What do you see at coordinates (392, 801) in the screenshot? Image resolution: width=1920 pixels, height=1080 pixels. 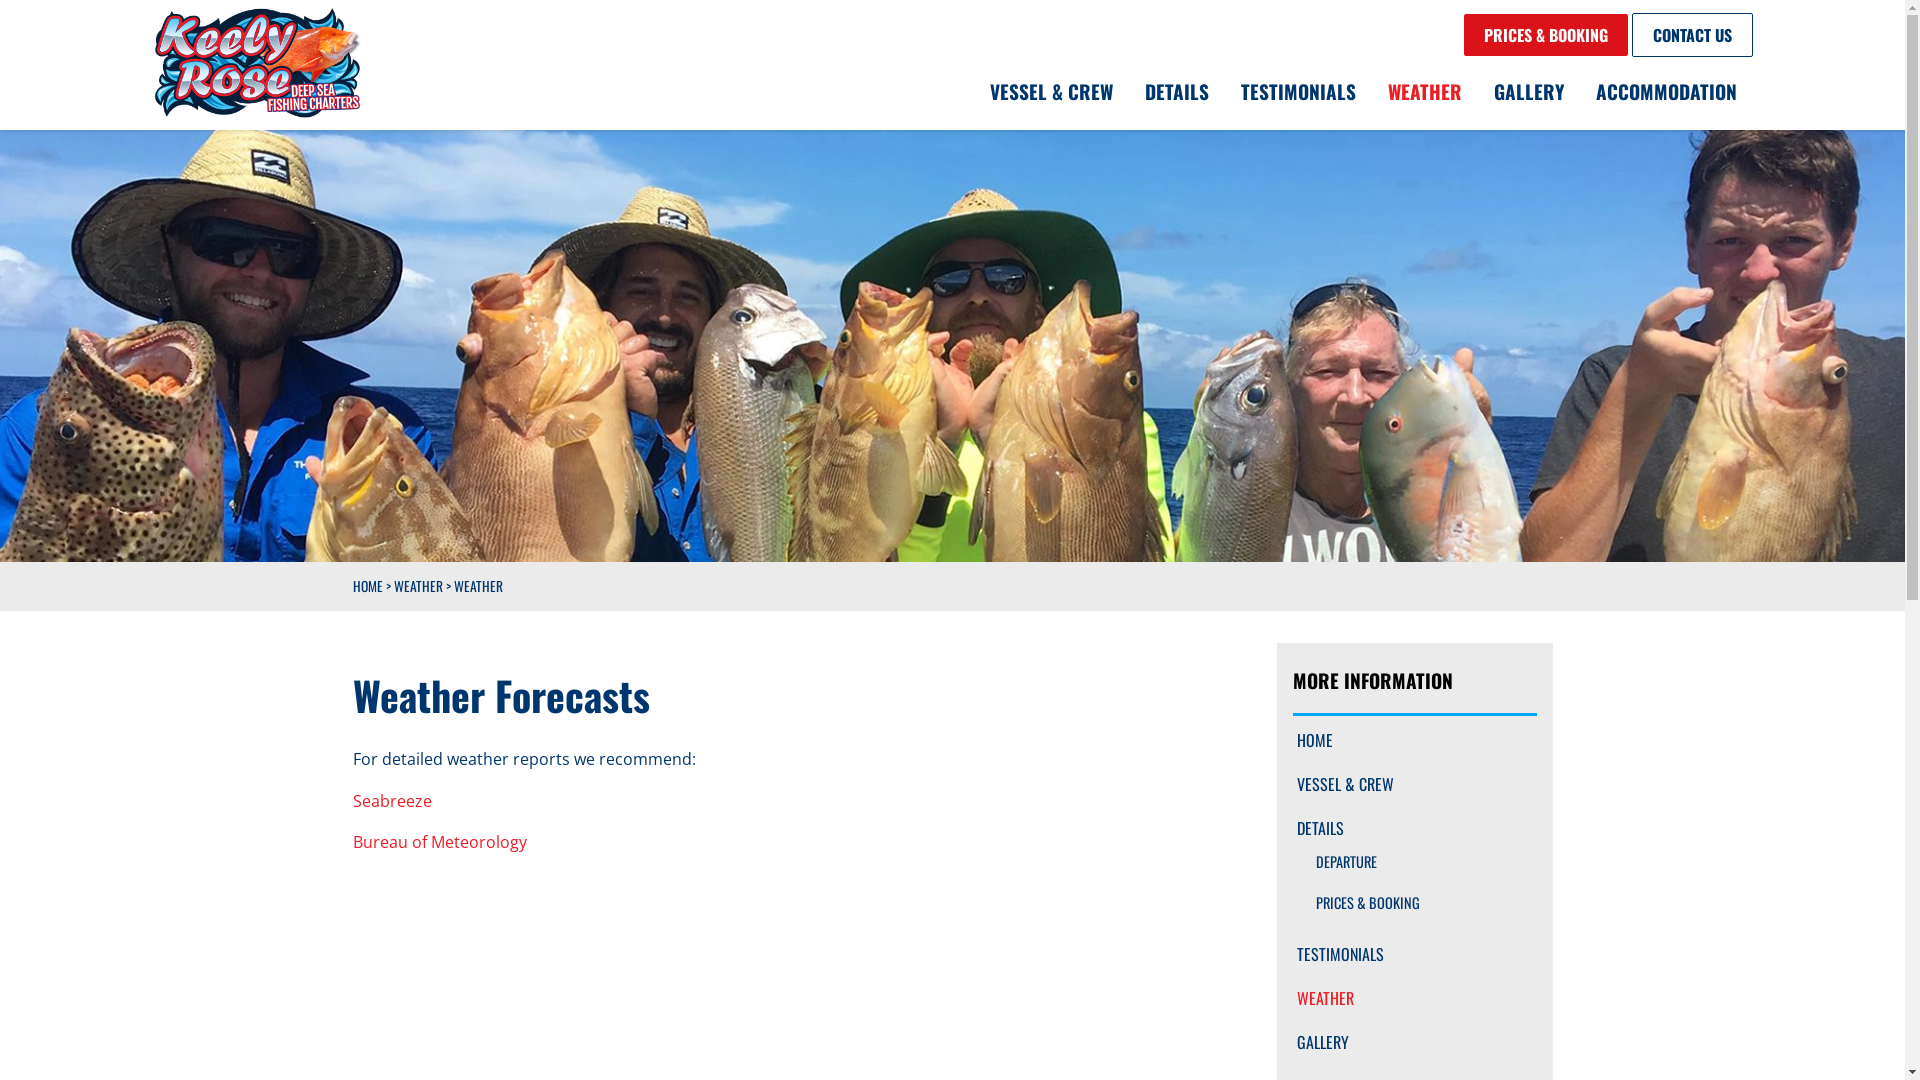 I see `Seabreeze` at bounding box center [392, 801].